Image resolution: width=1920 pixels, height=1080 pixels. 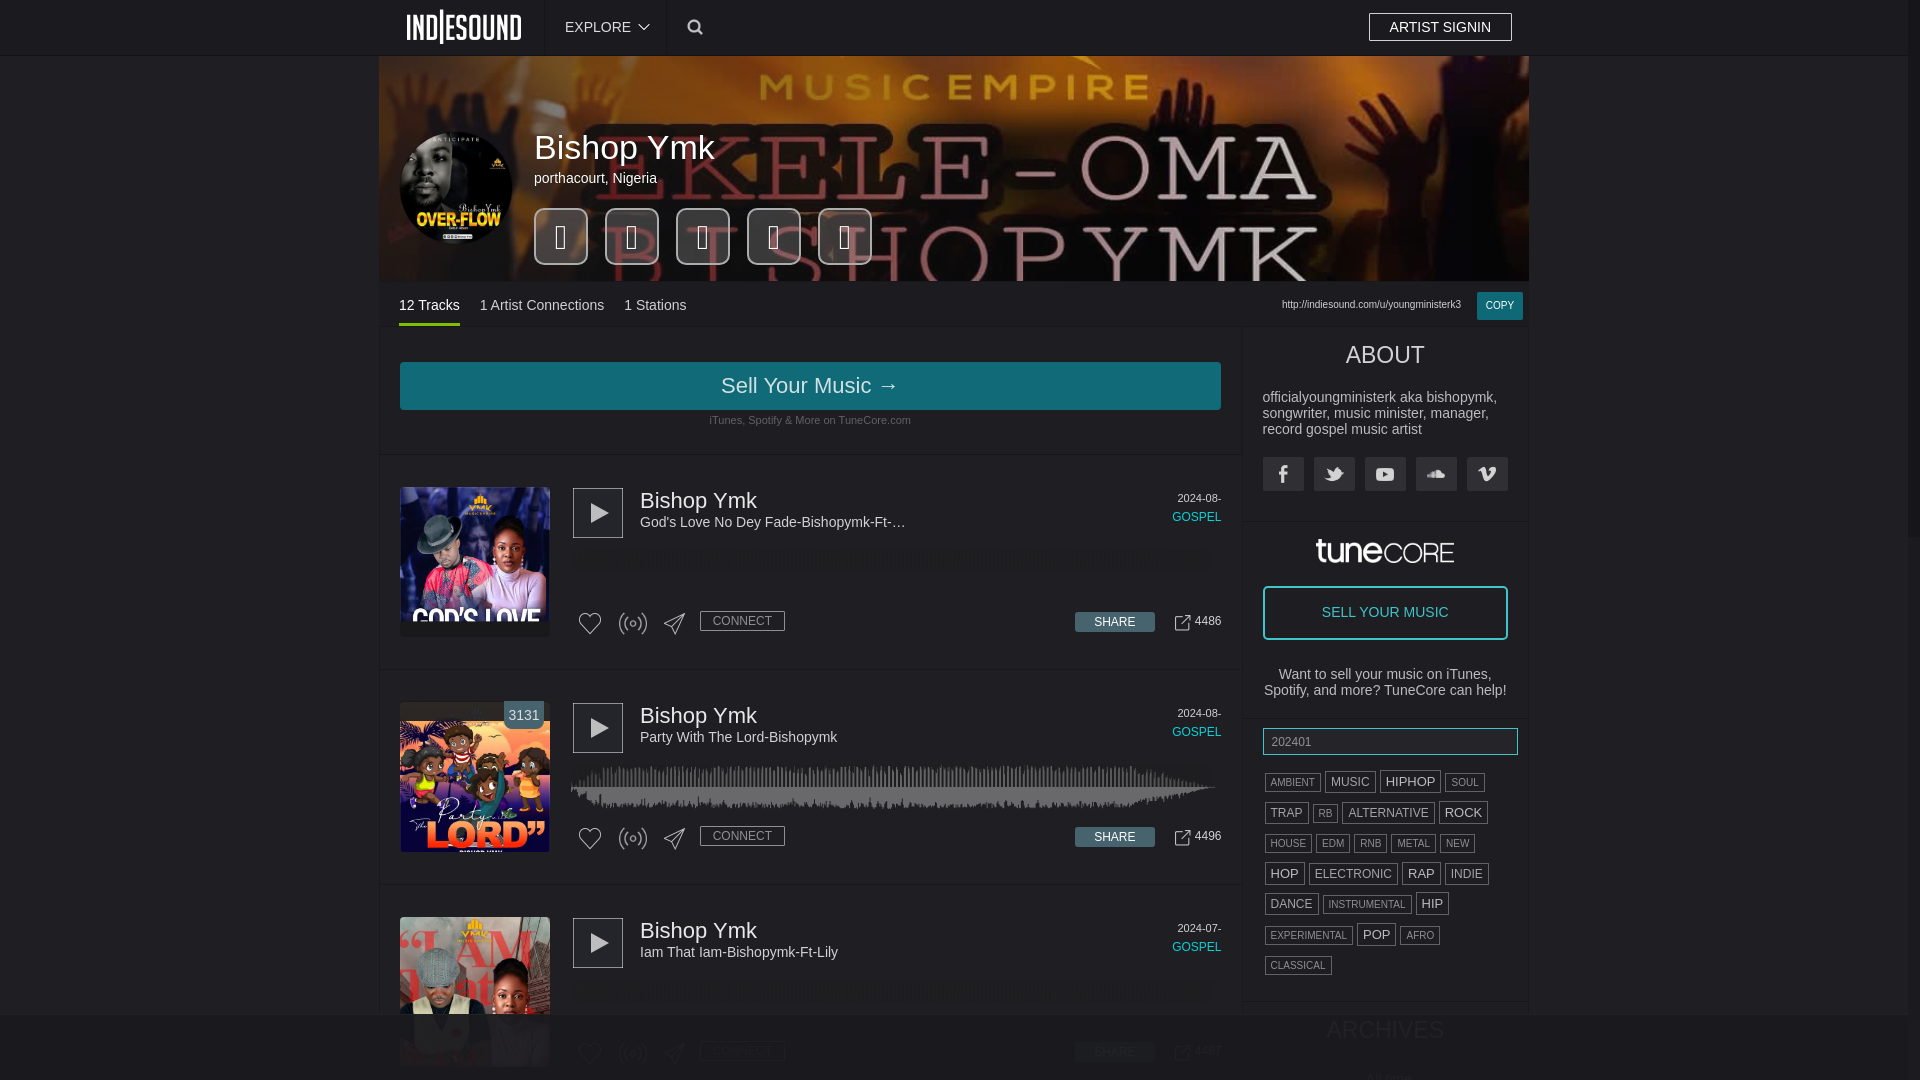 I want to click on Click here to Visit Track Page, so click(x=1193, y=1052).